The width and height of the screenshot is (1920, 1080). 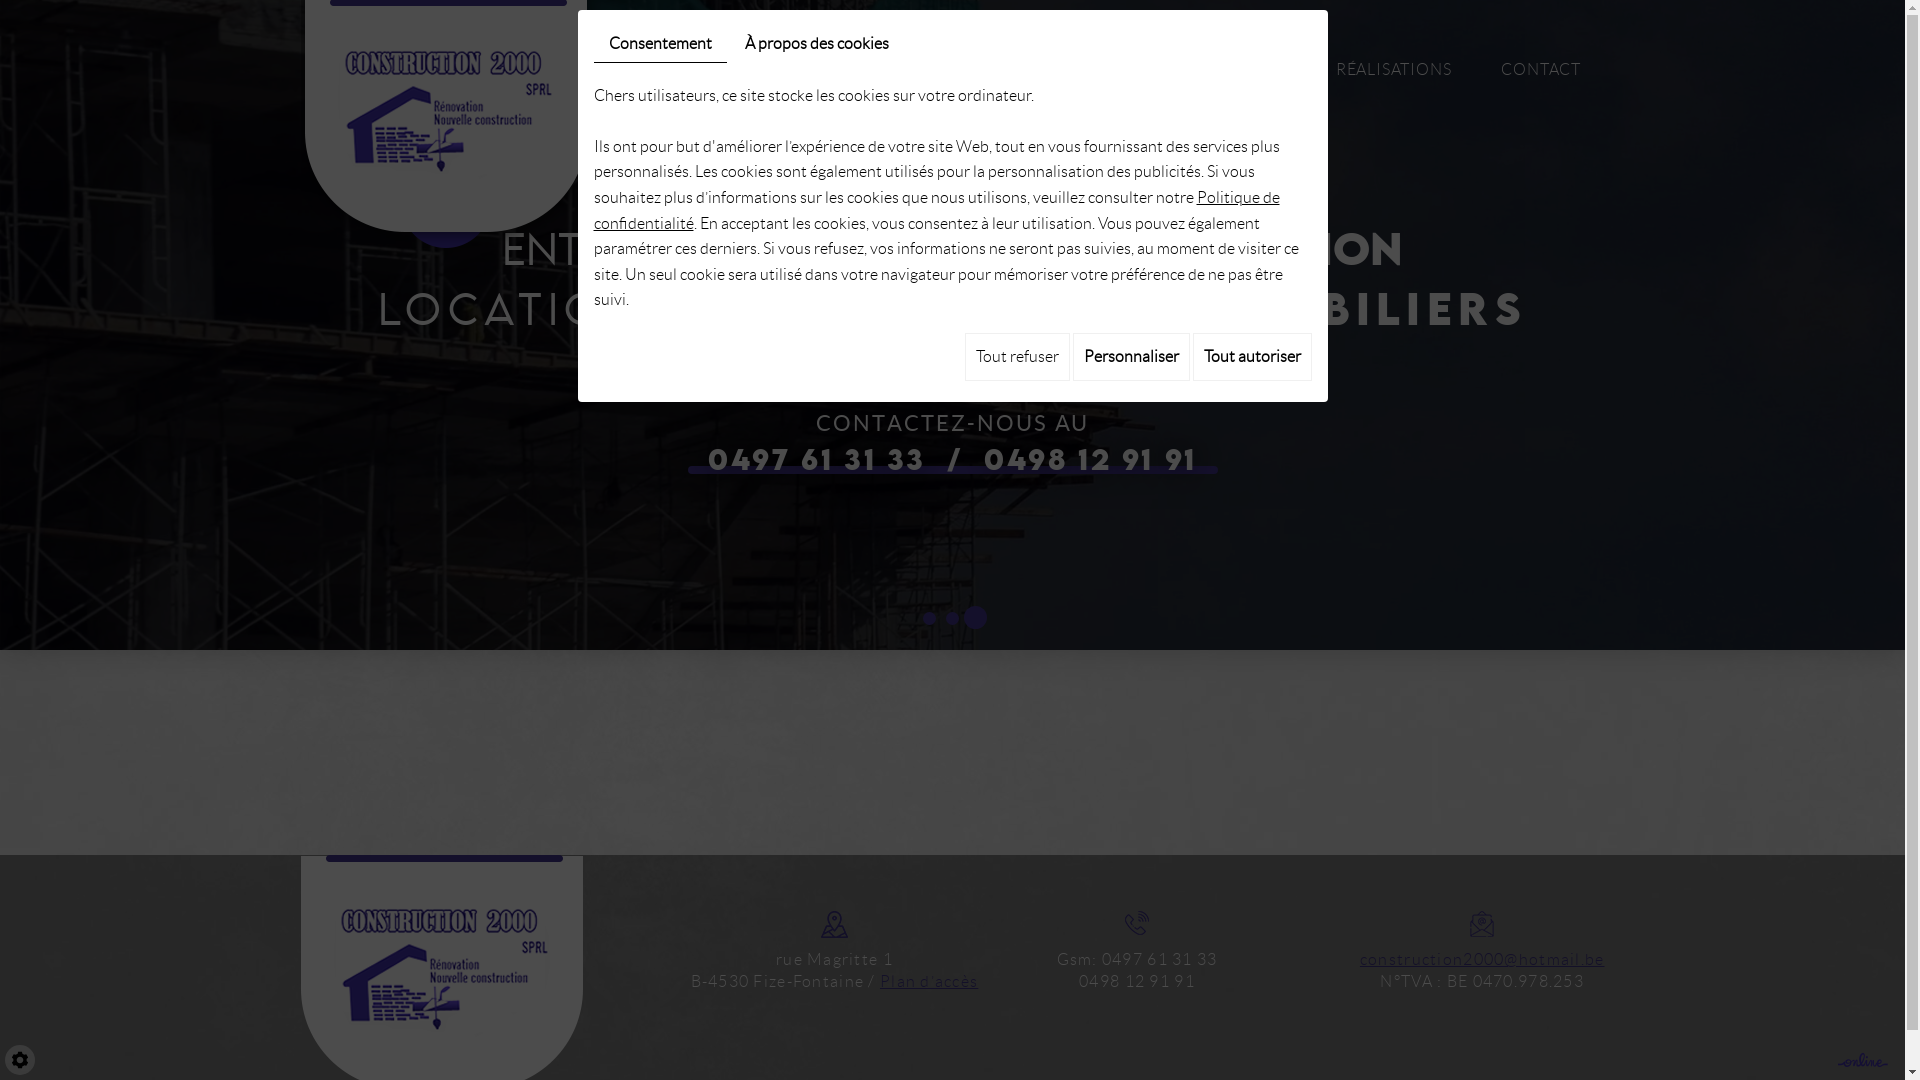 What do you see at coordinates (953, 443) in the screenshot?
I see `CONTACTEZ-NOUS AU
0497 61 31 33 / 0498 12 91 91` at bounding box center [953, 443].